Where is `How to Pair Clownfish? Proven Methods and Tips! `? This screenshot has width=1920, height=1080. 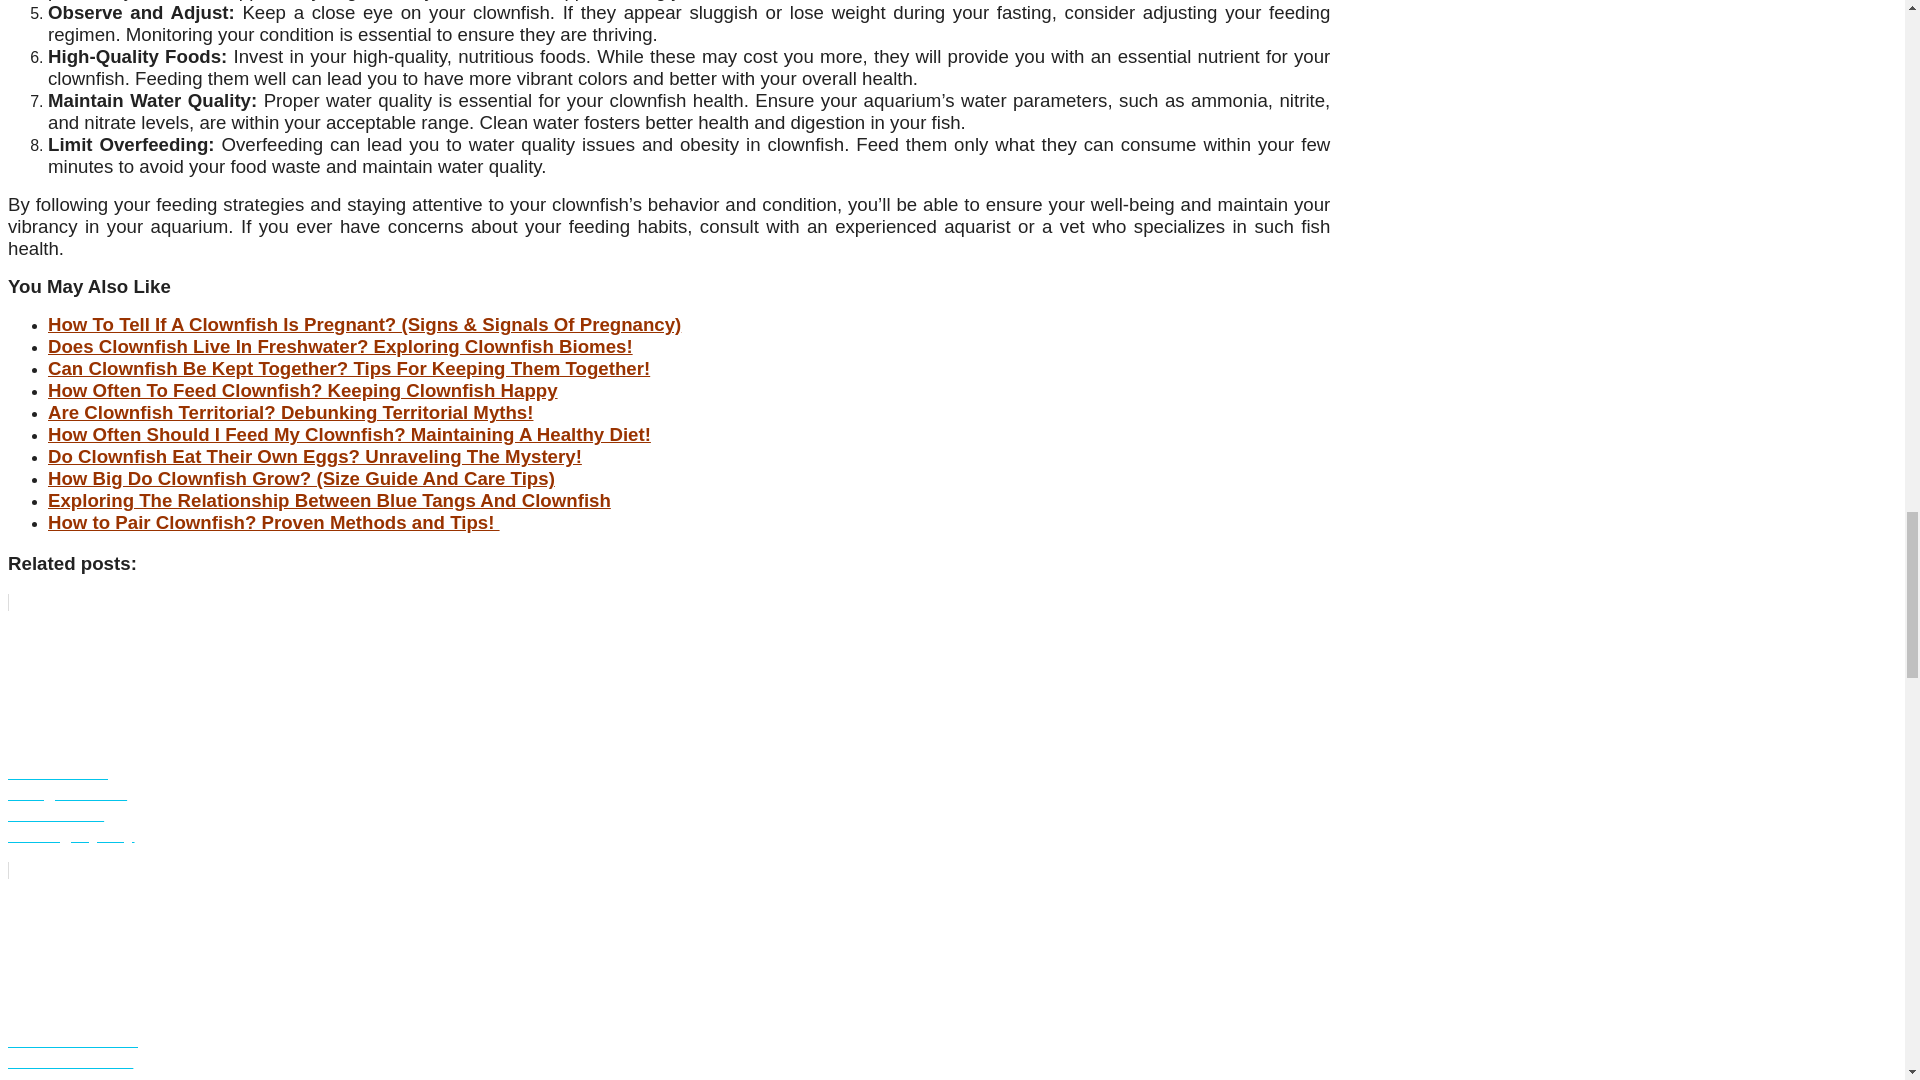
How to Pair Clownfish? Proven Methods and Tips!  is located at coordinates (274, 522).